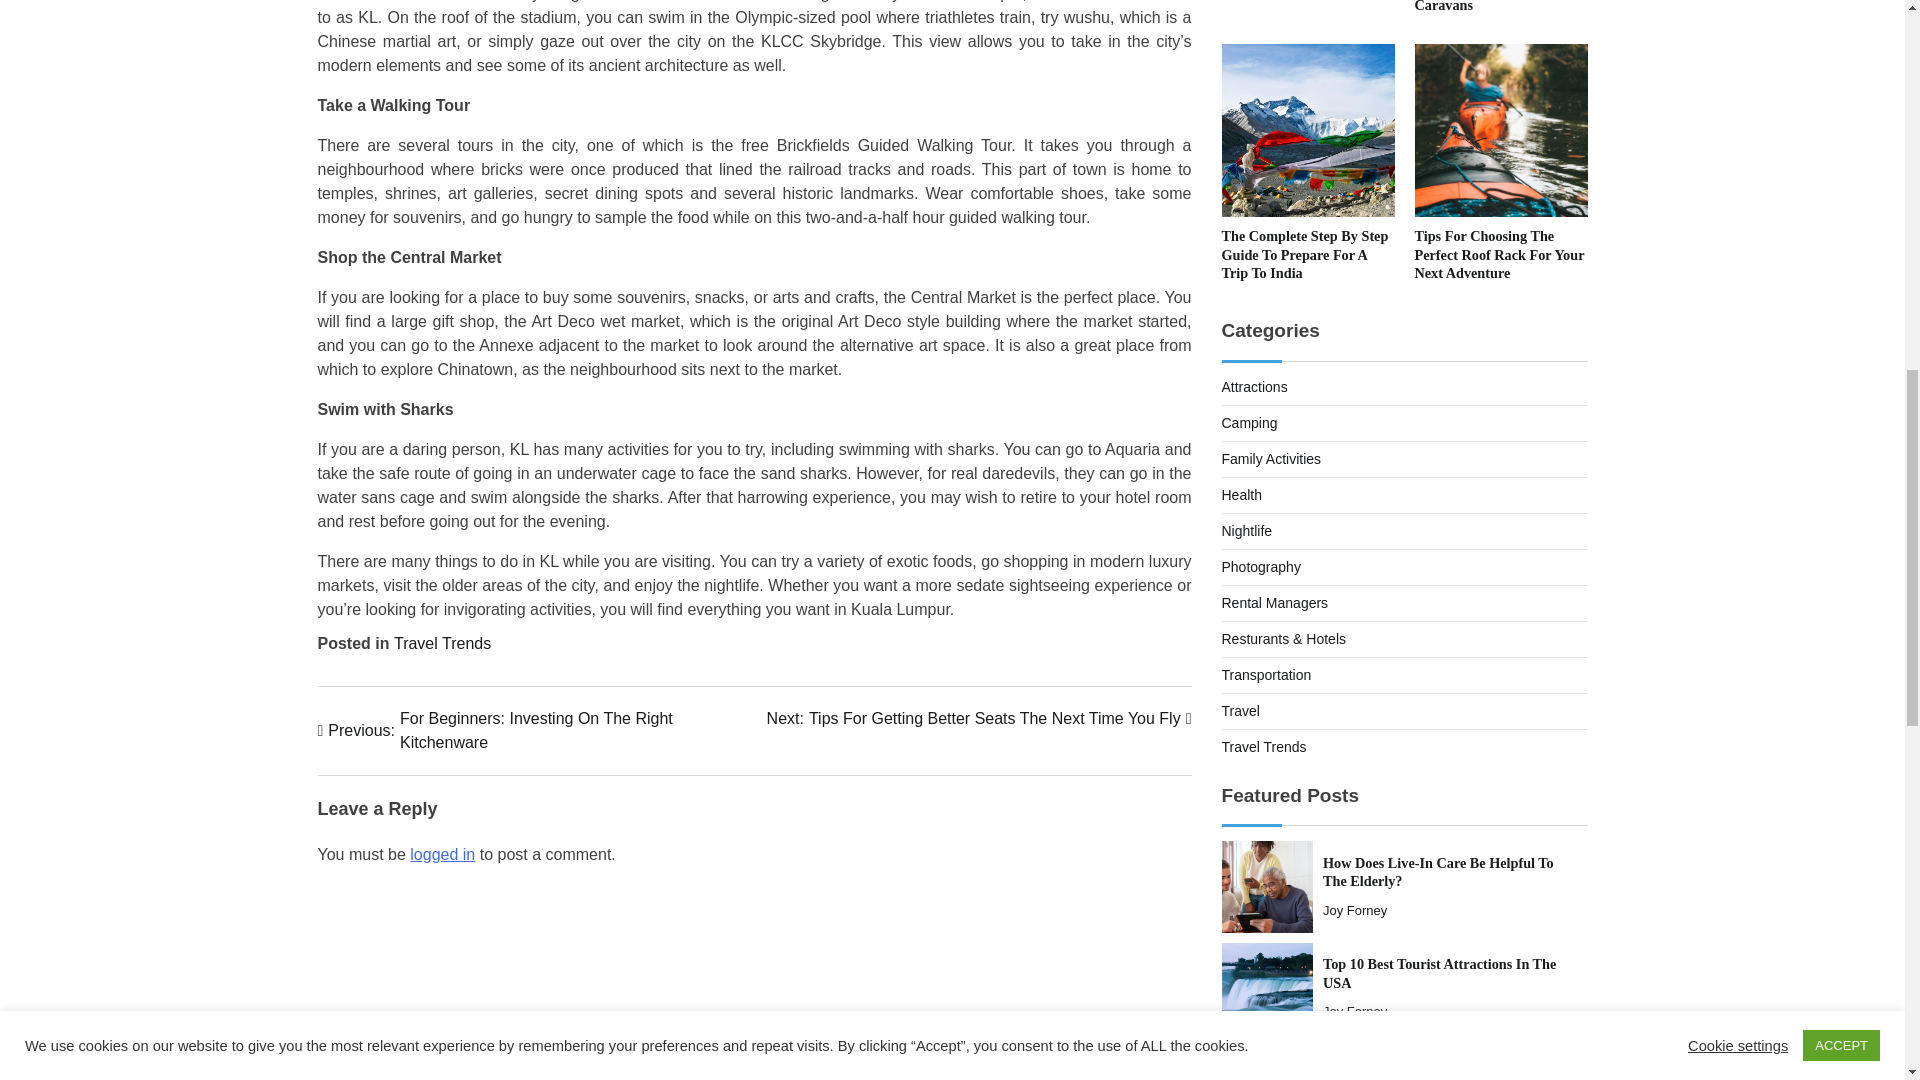 This screenshot has width=1920, height=1080. Describe the element at coordinates (1354, 910) in the screenshot. I see `Photography` at that location.